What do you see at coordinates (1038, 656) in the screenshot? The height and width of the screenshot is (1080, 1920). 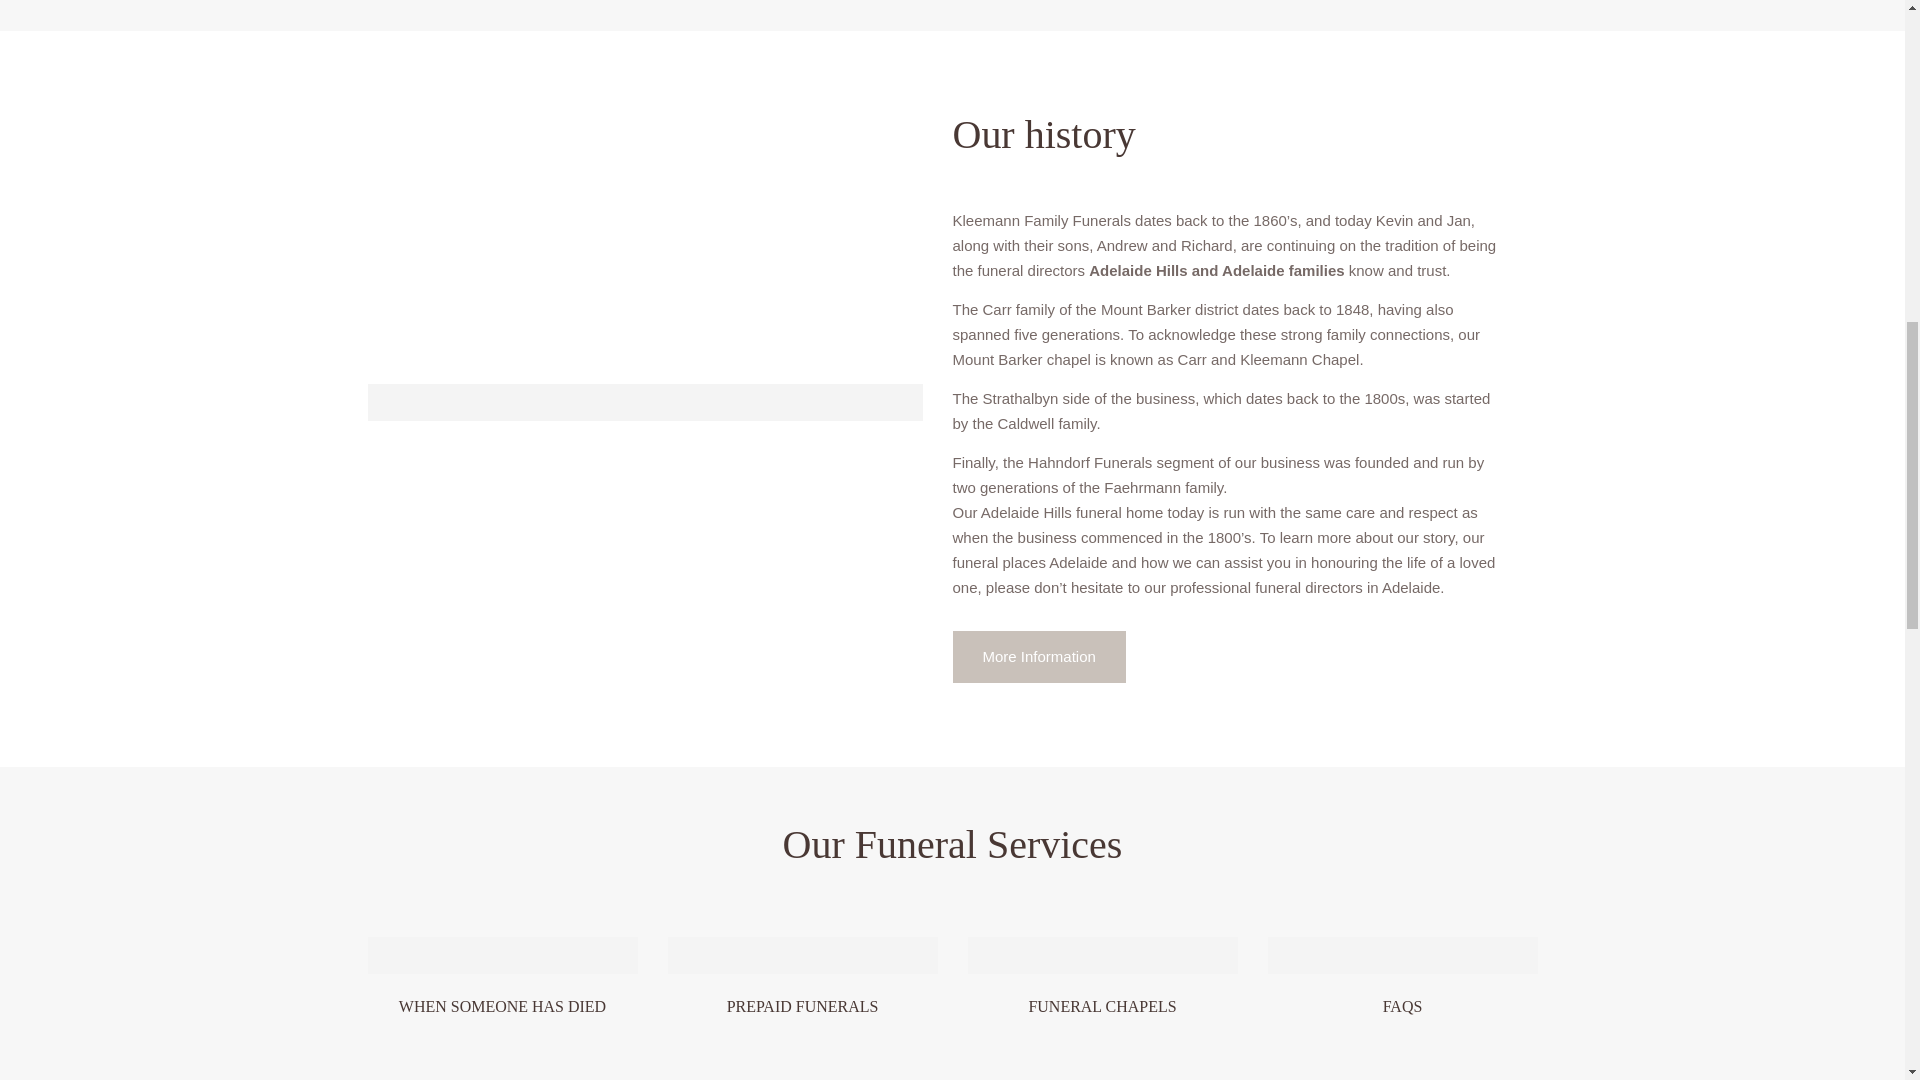 I see `More Information` at bounding box center [1038, 656].